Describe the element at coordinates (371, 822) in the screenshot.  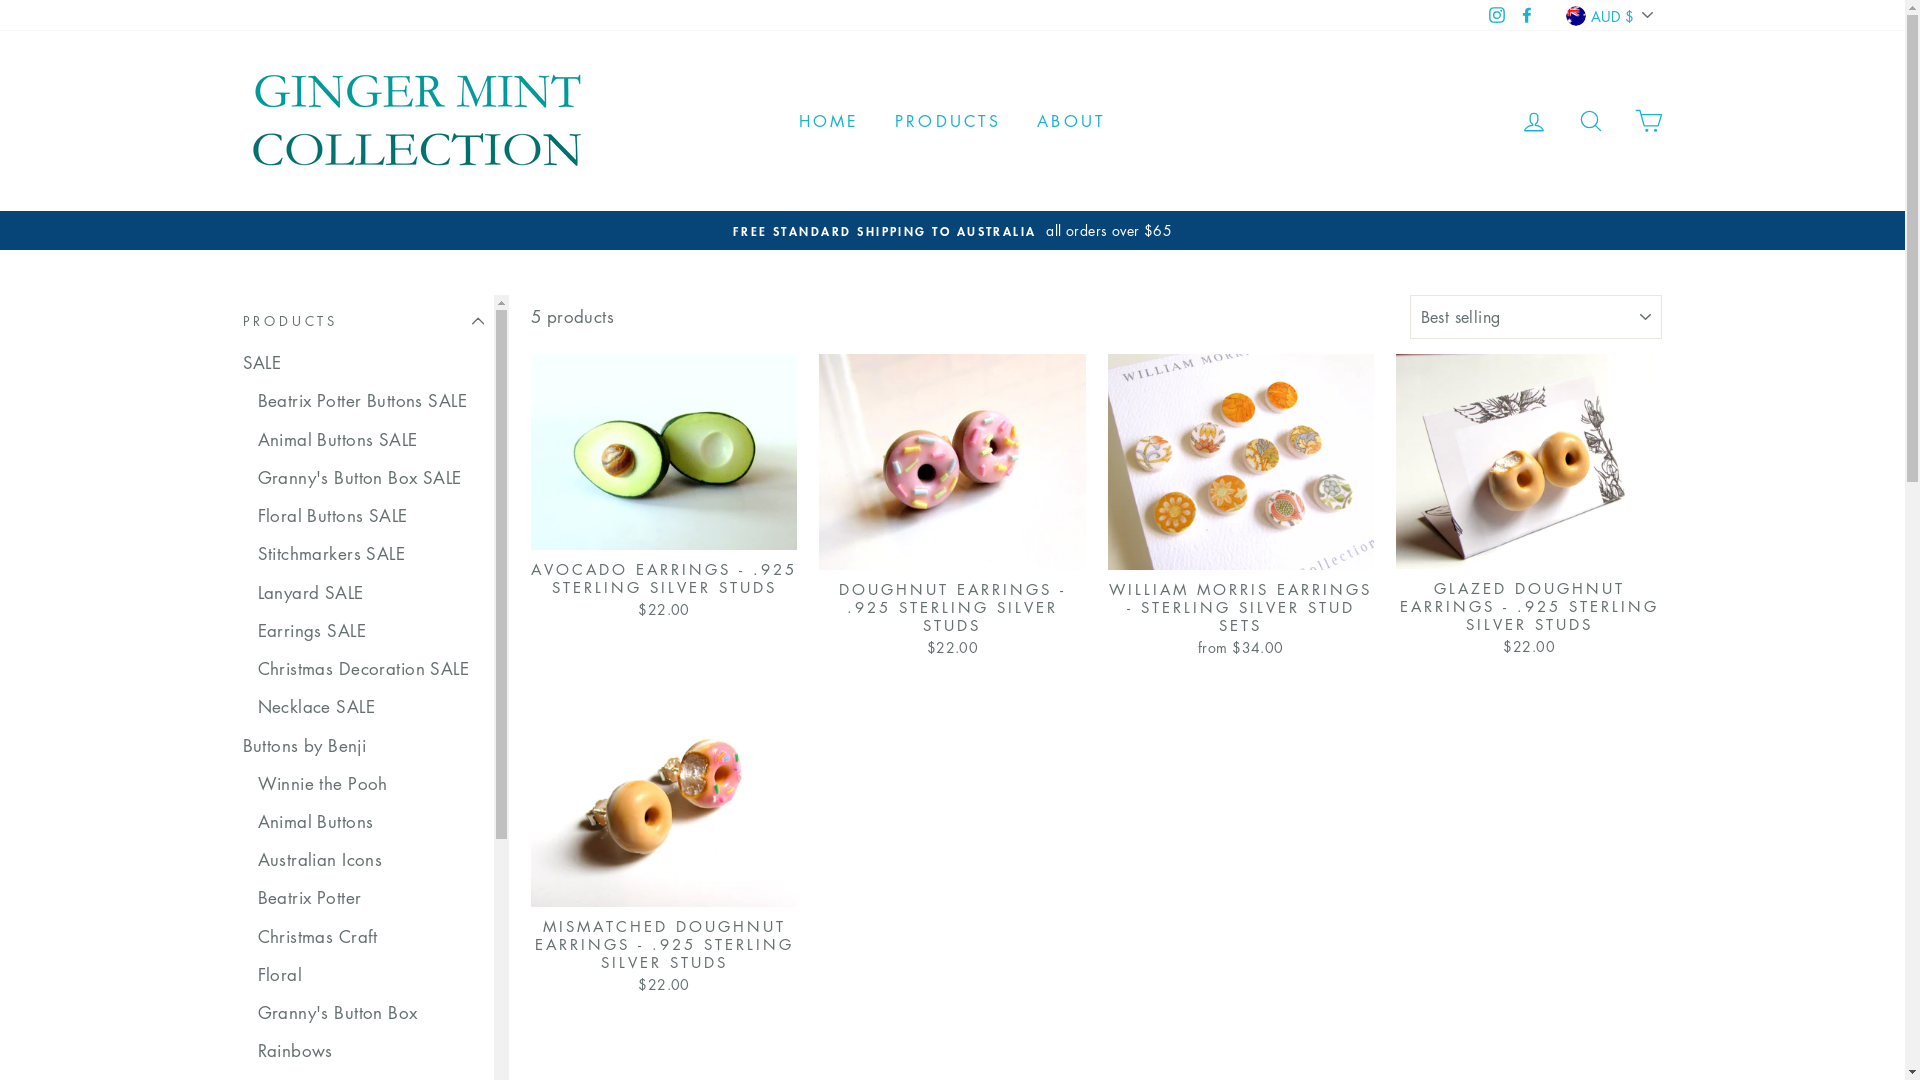
I see `Animal Buttons` at that location.